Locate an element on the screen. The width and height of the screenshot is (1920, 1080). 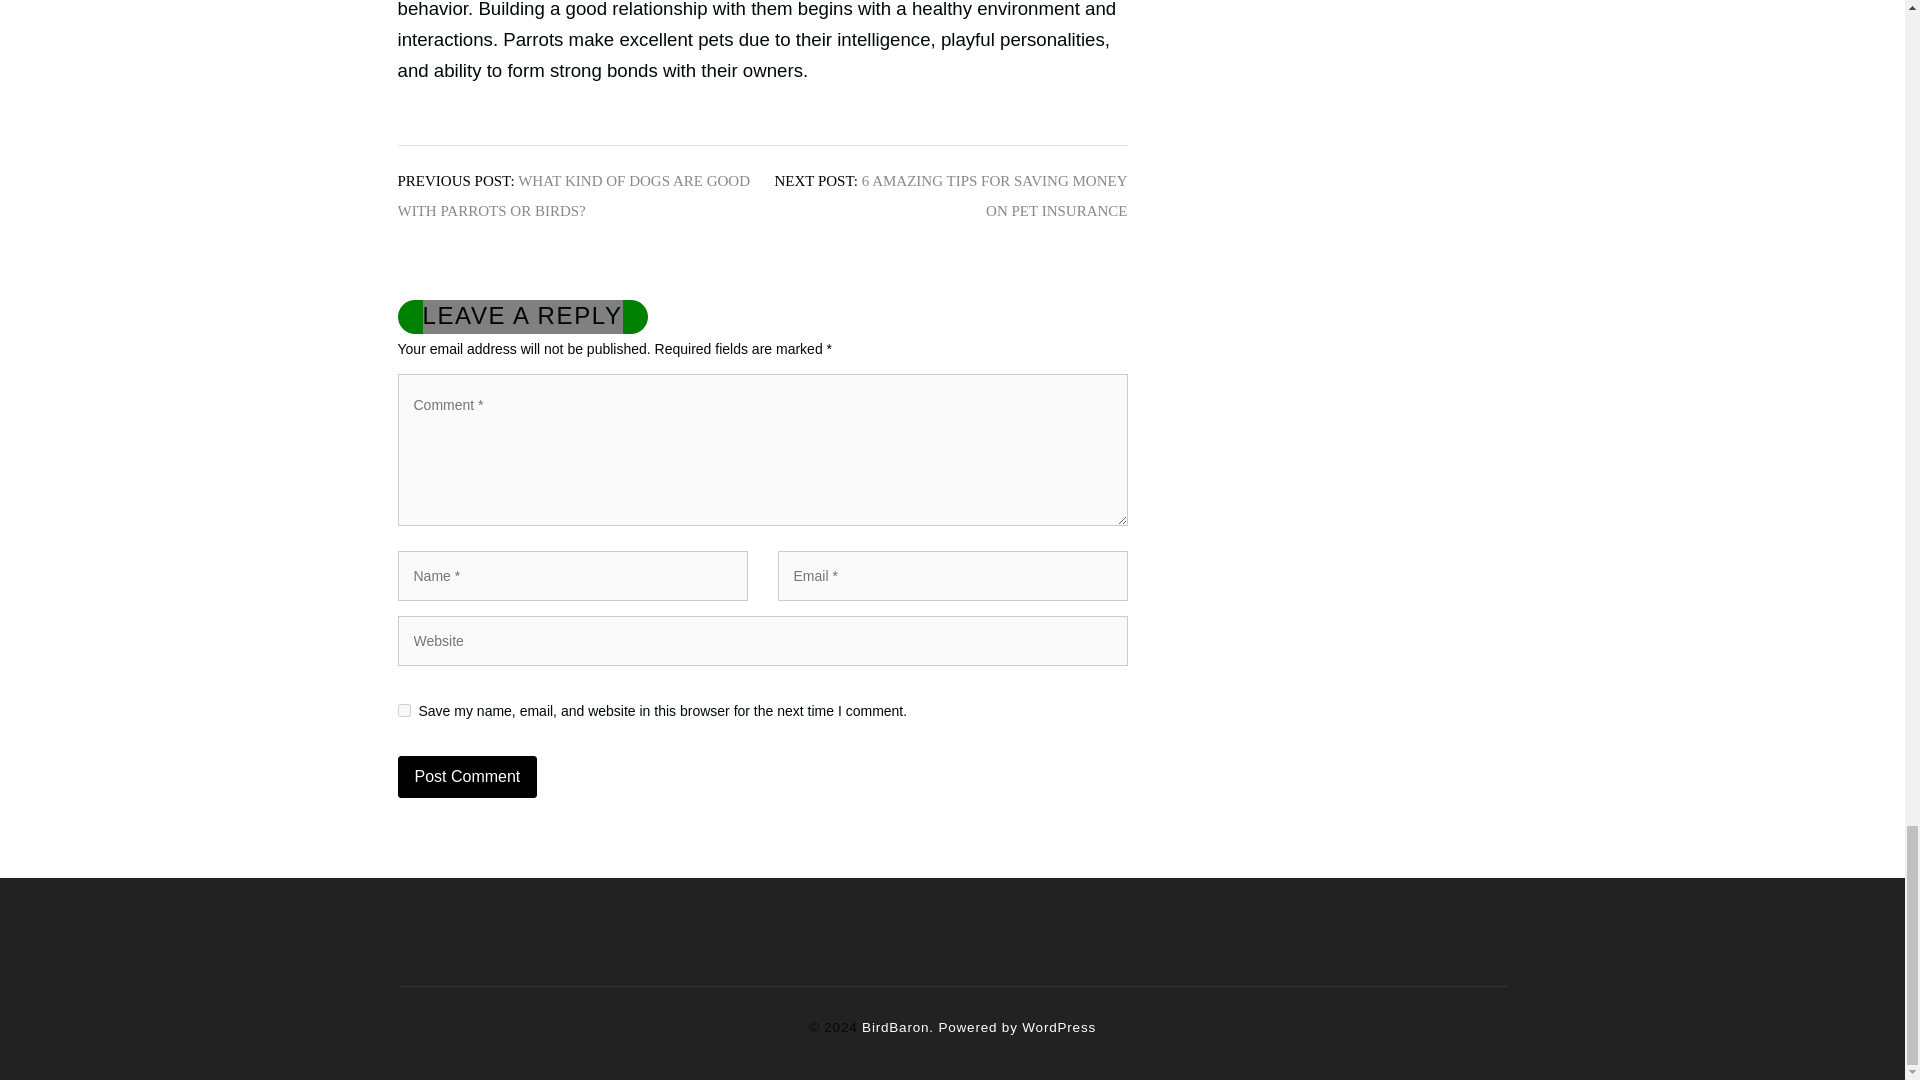
yes is located at coordinates (404, 710).